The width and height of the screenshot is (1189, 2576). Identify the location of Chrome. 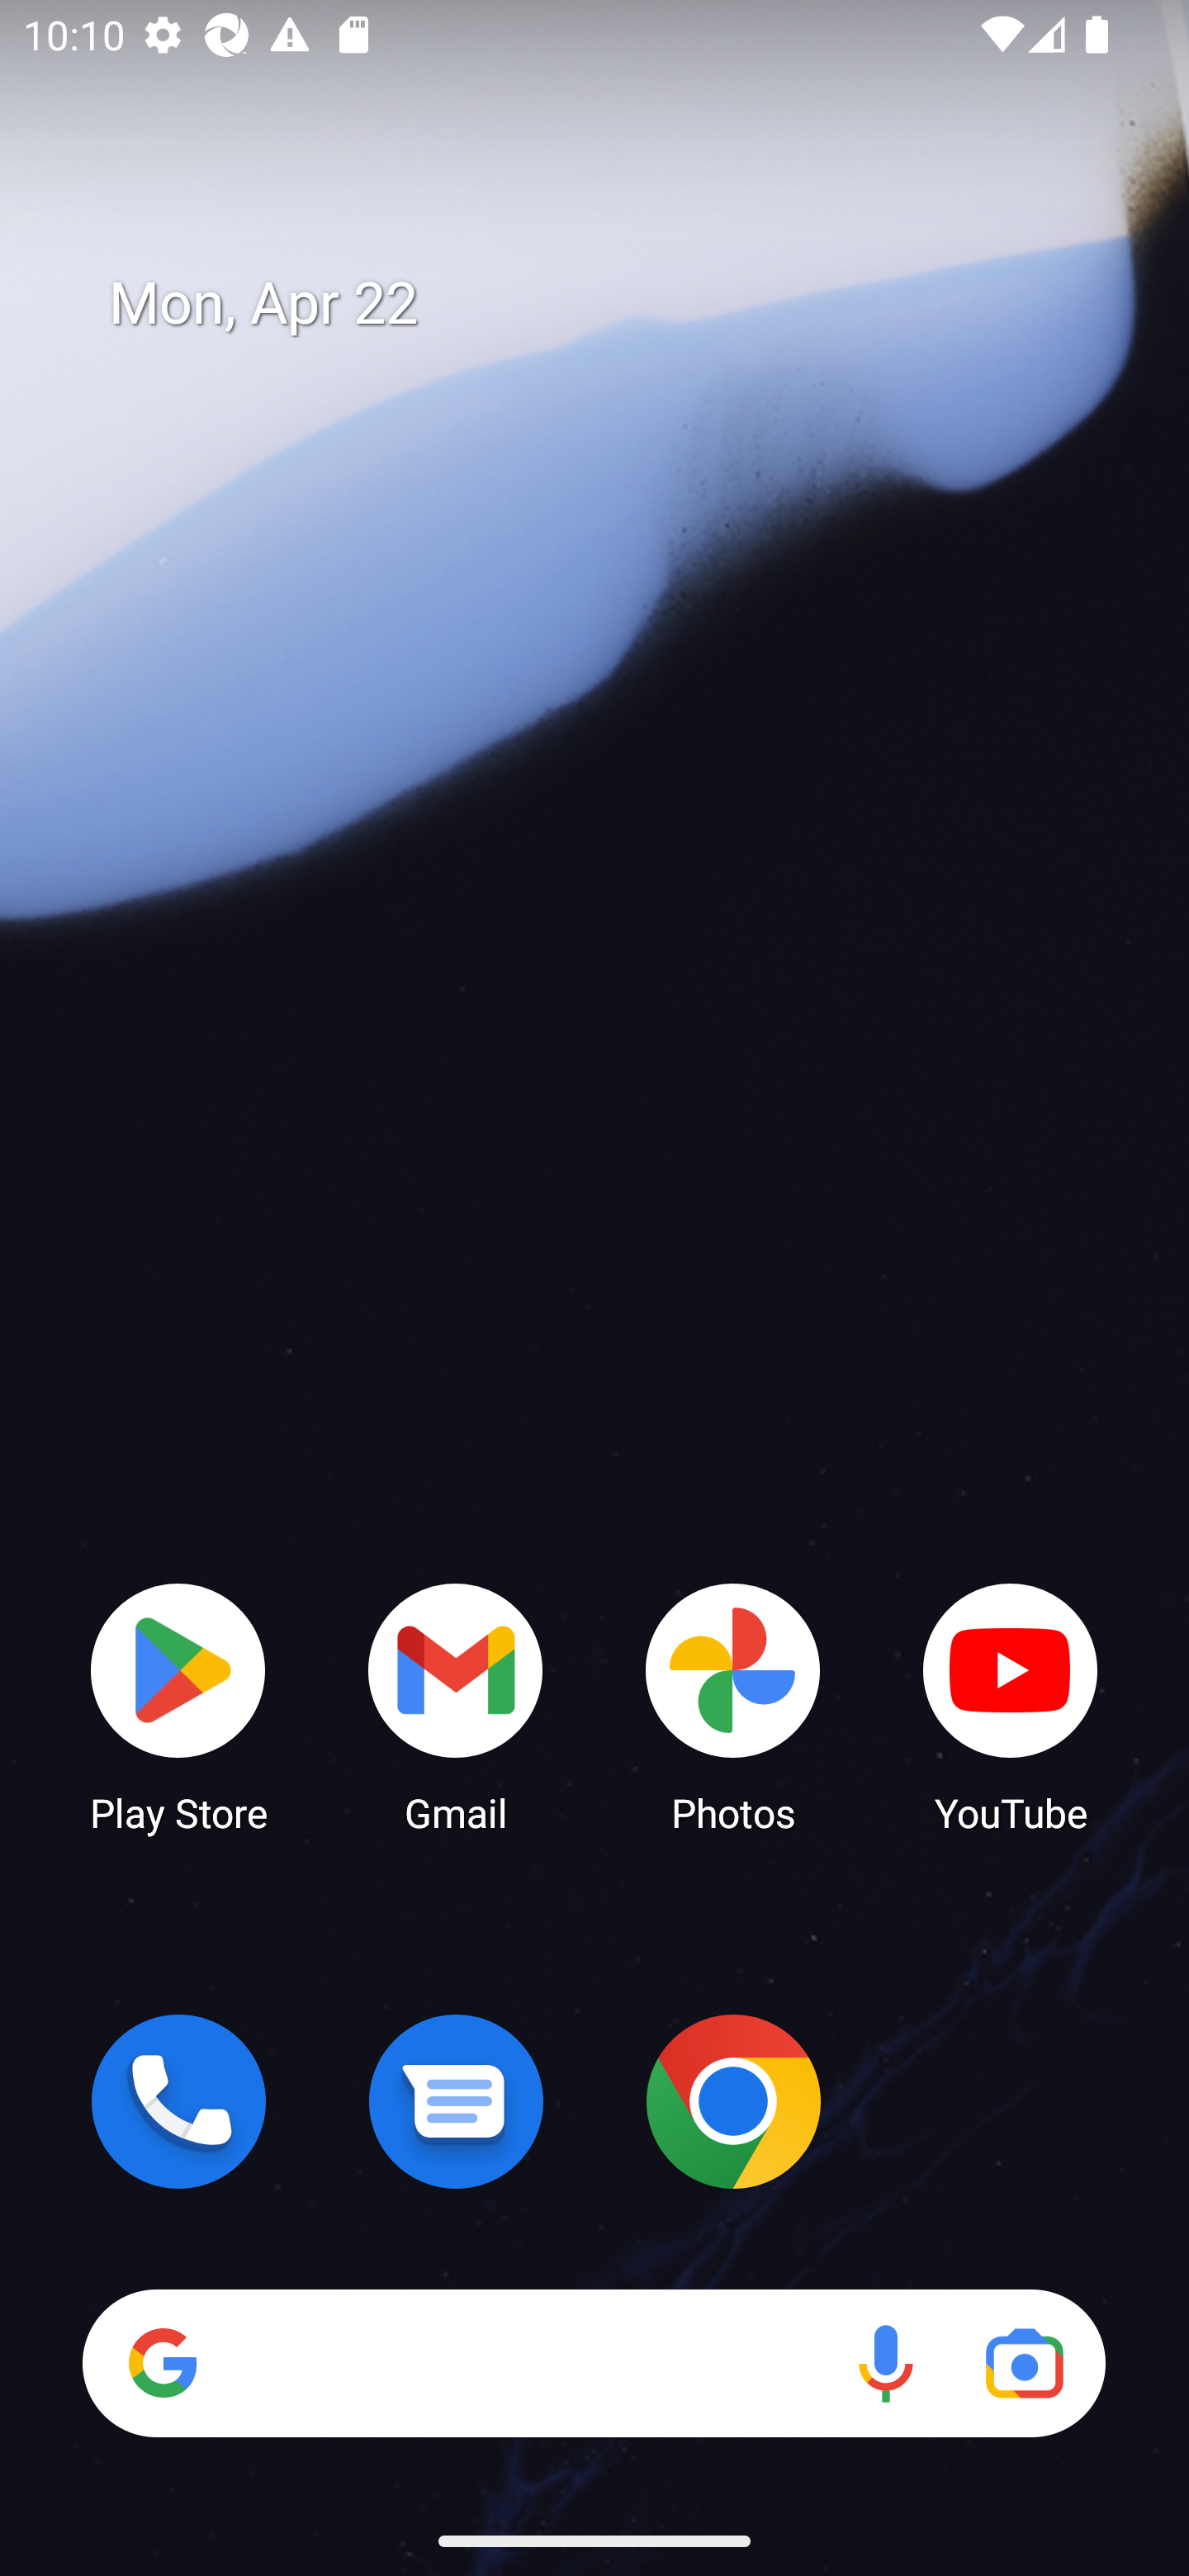
(733, 2101).